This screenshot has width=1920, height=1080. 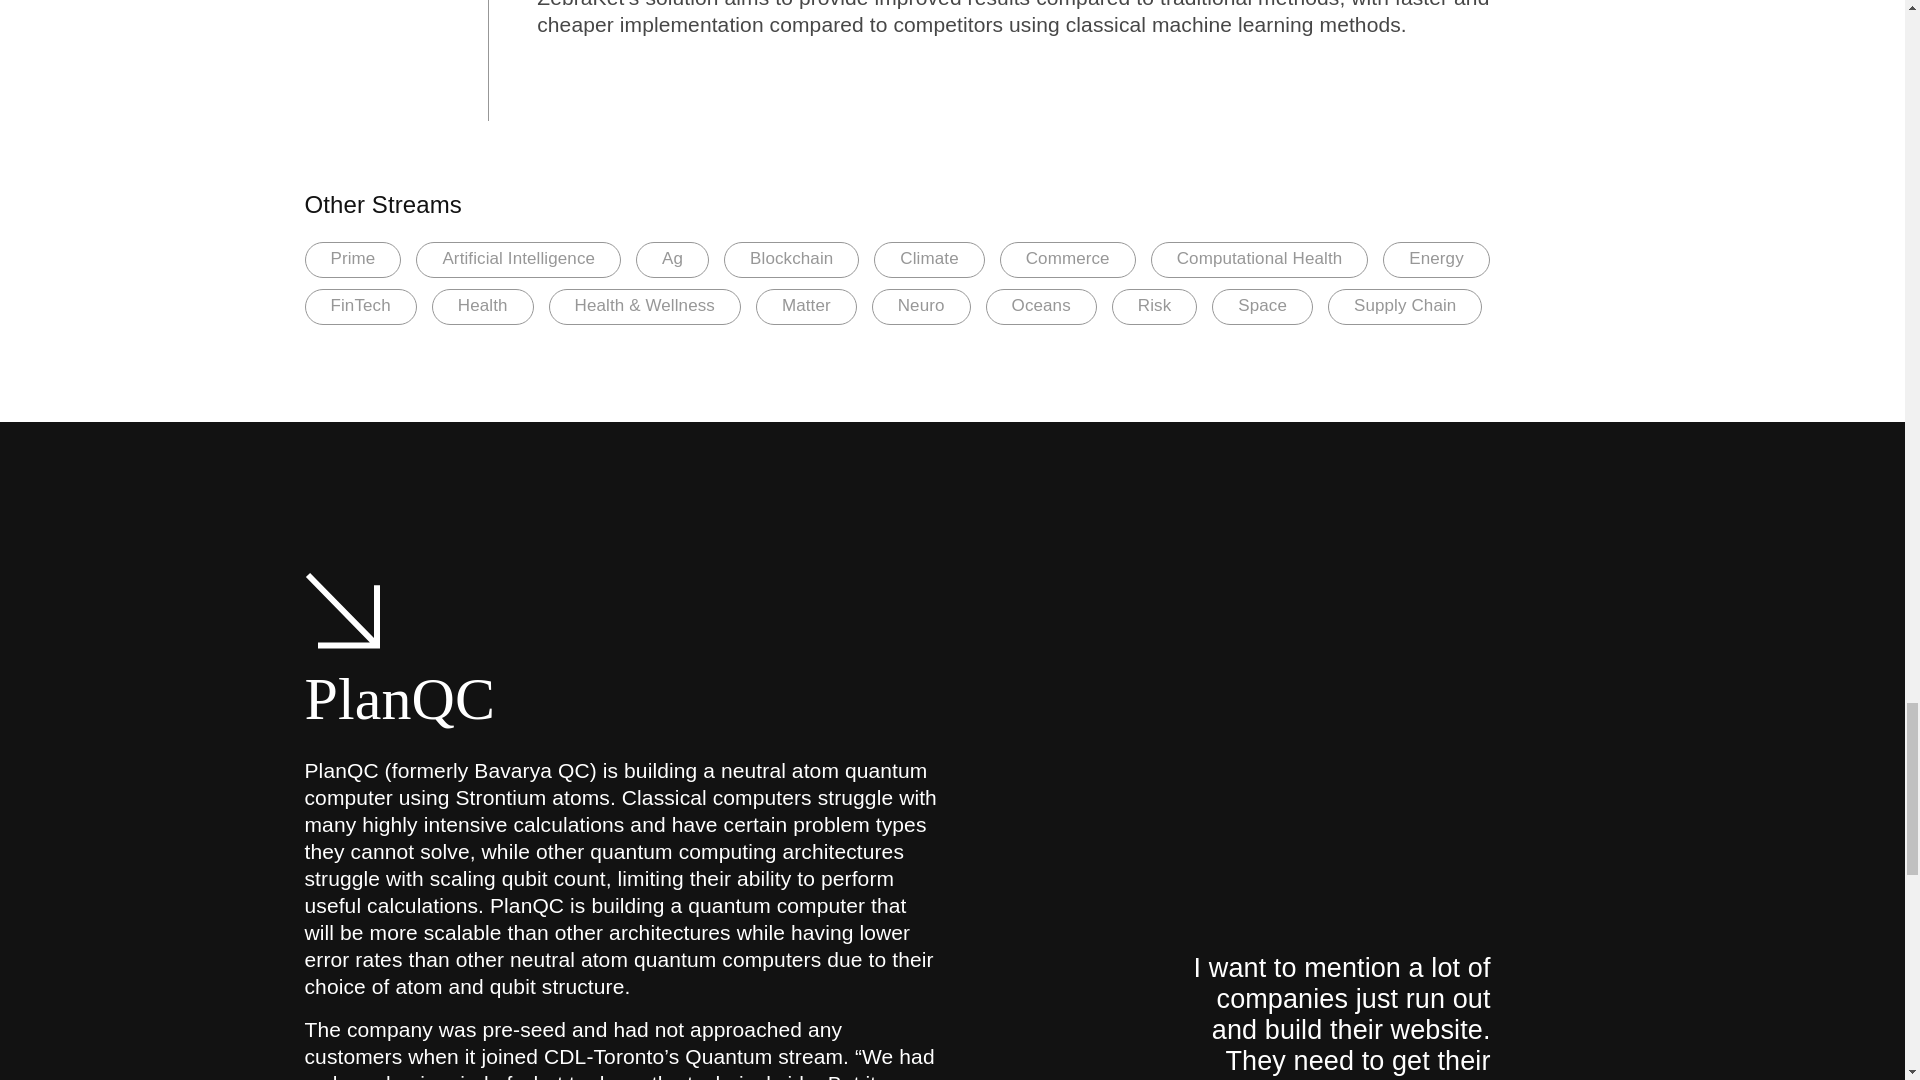 What do you see at coordinates (672, 259) in the screenshot?
I see `Ag` at bounding box center [672, 259].